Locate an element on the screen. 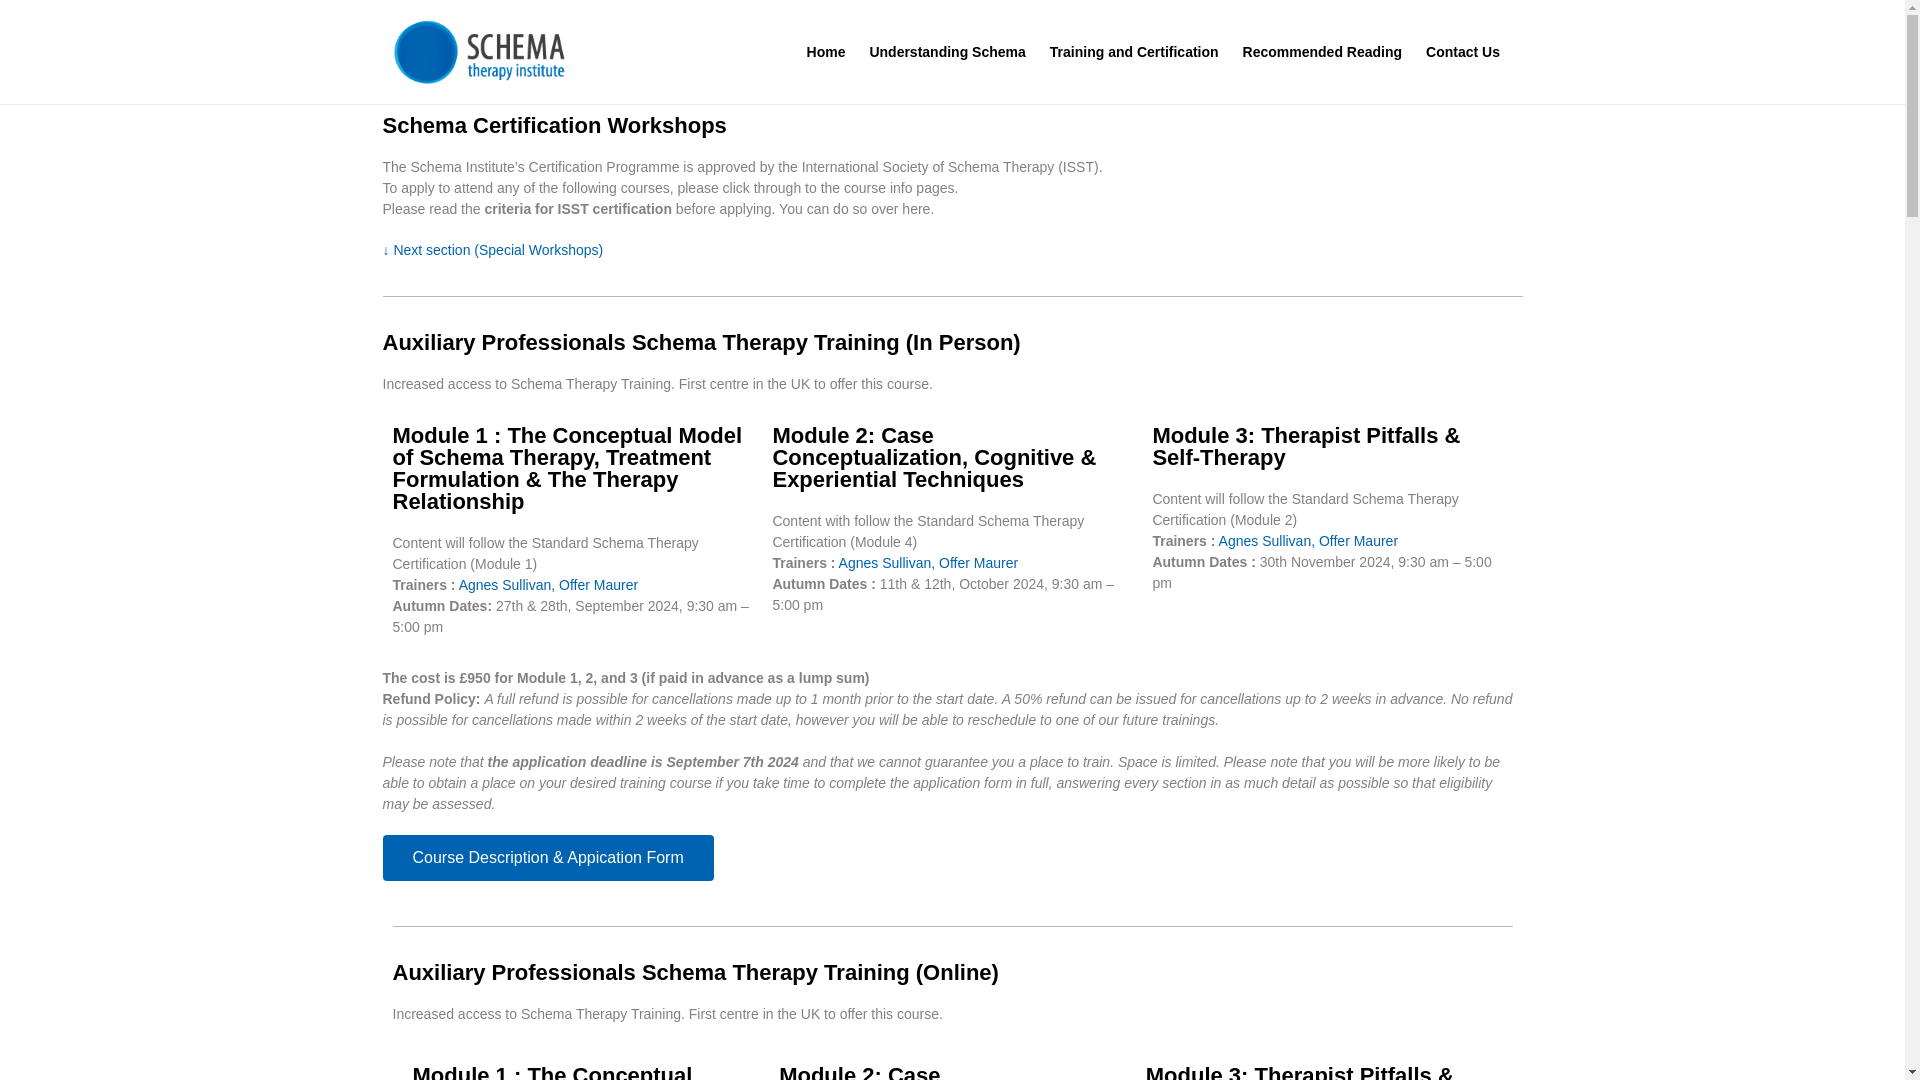 Image resolution: width=1920 pixels, height=1080 pixels. Recommended Reading is located at coordinates (1322, 52).